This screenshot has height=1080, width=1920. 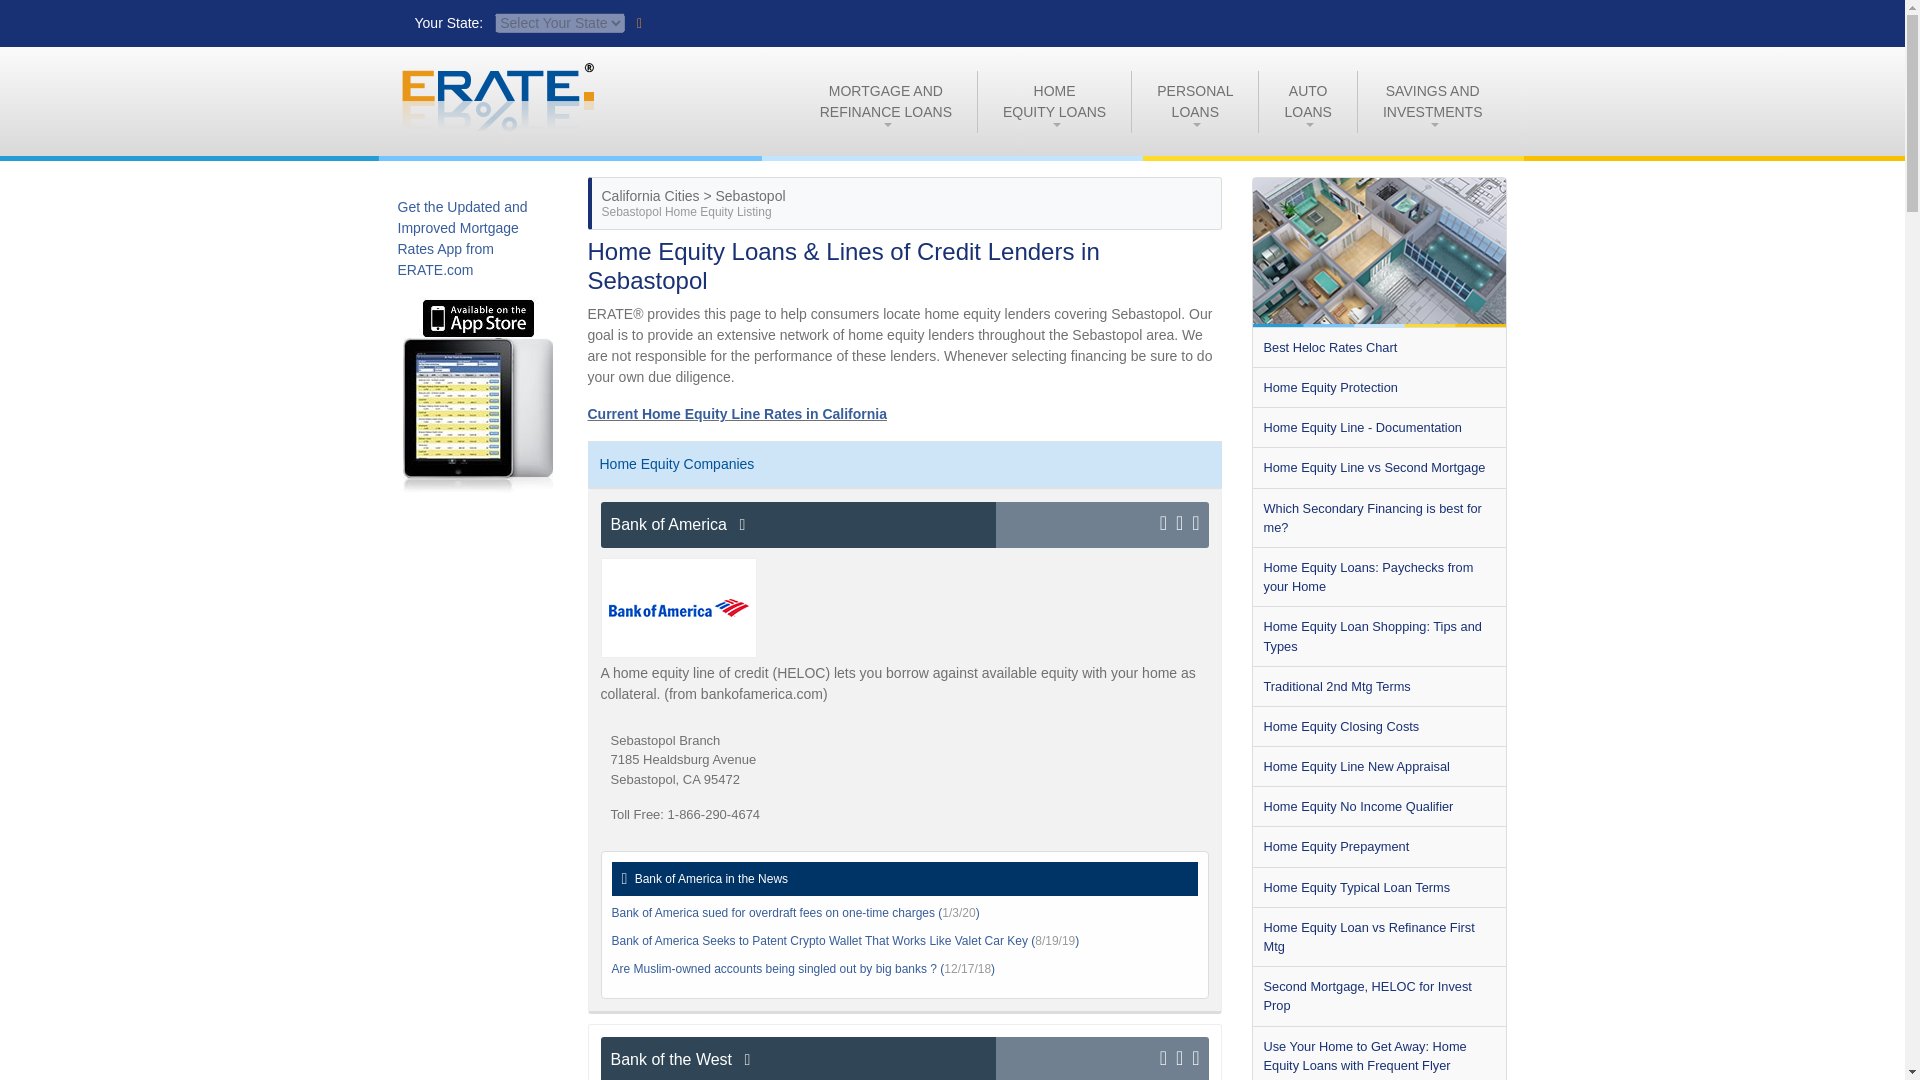 What do you see at coordinates (737, 414) in the screenshot?
I see `Current Home Equity Line Rates in California` at bounding box center [737, 414].